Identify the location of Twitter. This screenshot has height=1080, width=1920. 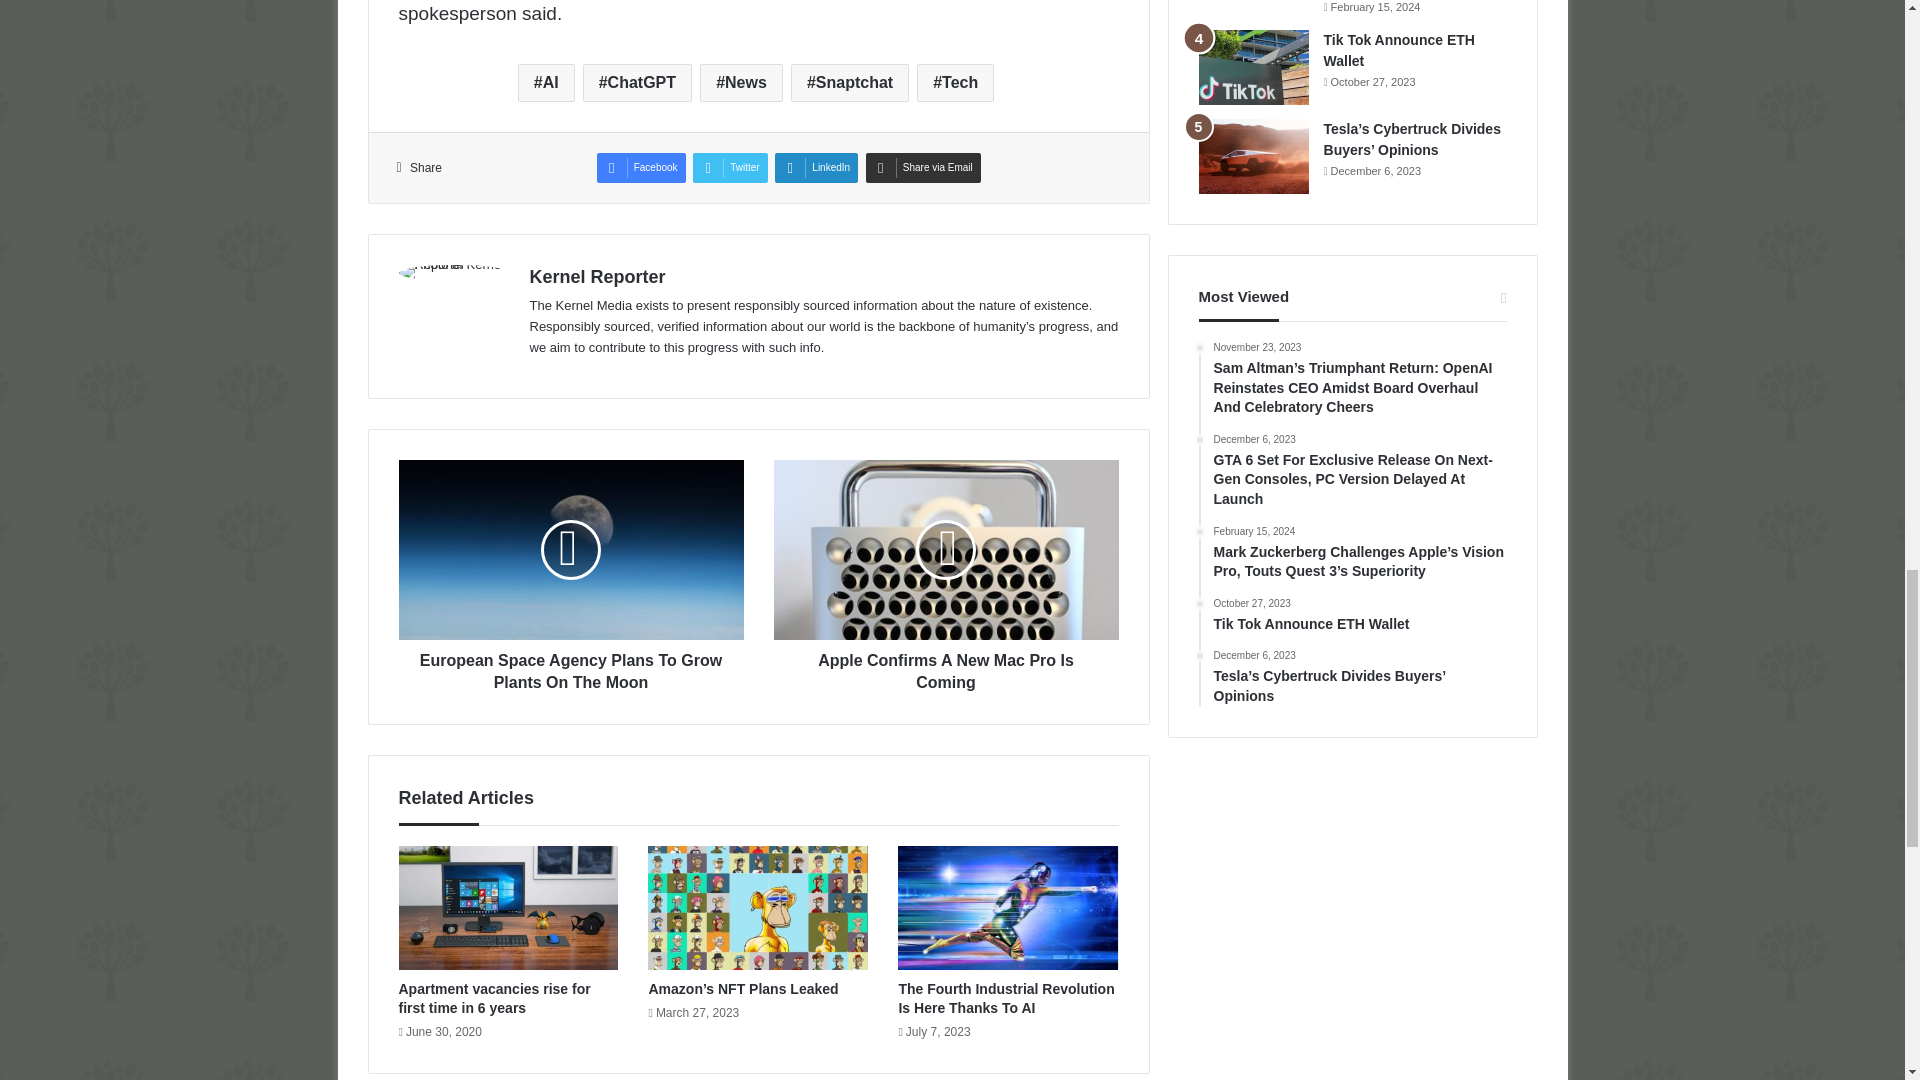
(730, 168).